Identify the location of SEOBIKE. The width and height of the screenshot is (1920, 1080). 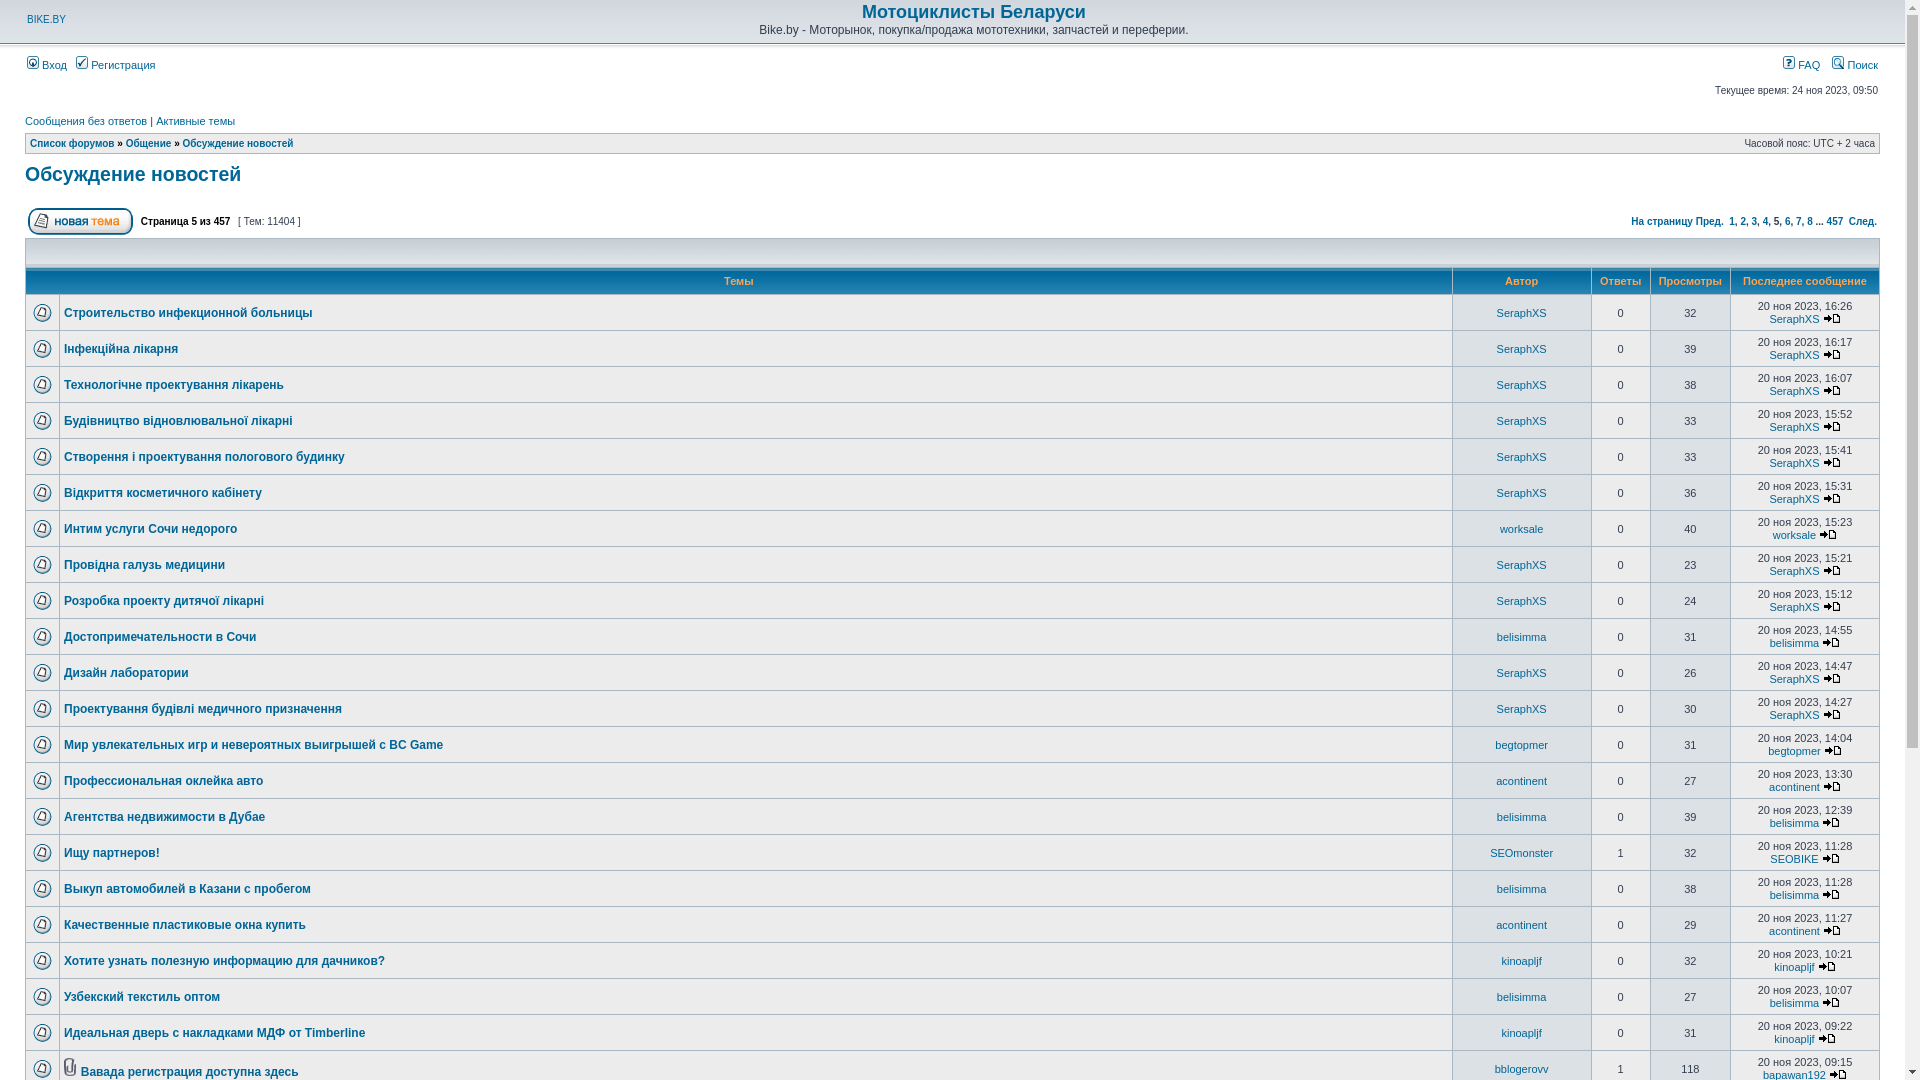
(1794, 859).